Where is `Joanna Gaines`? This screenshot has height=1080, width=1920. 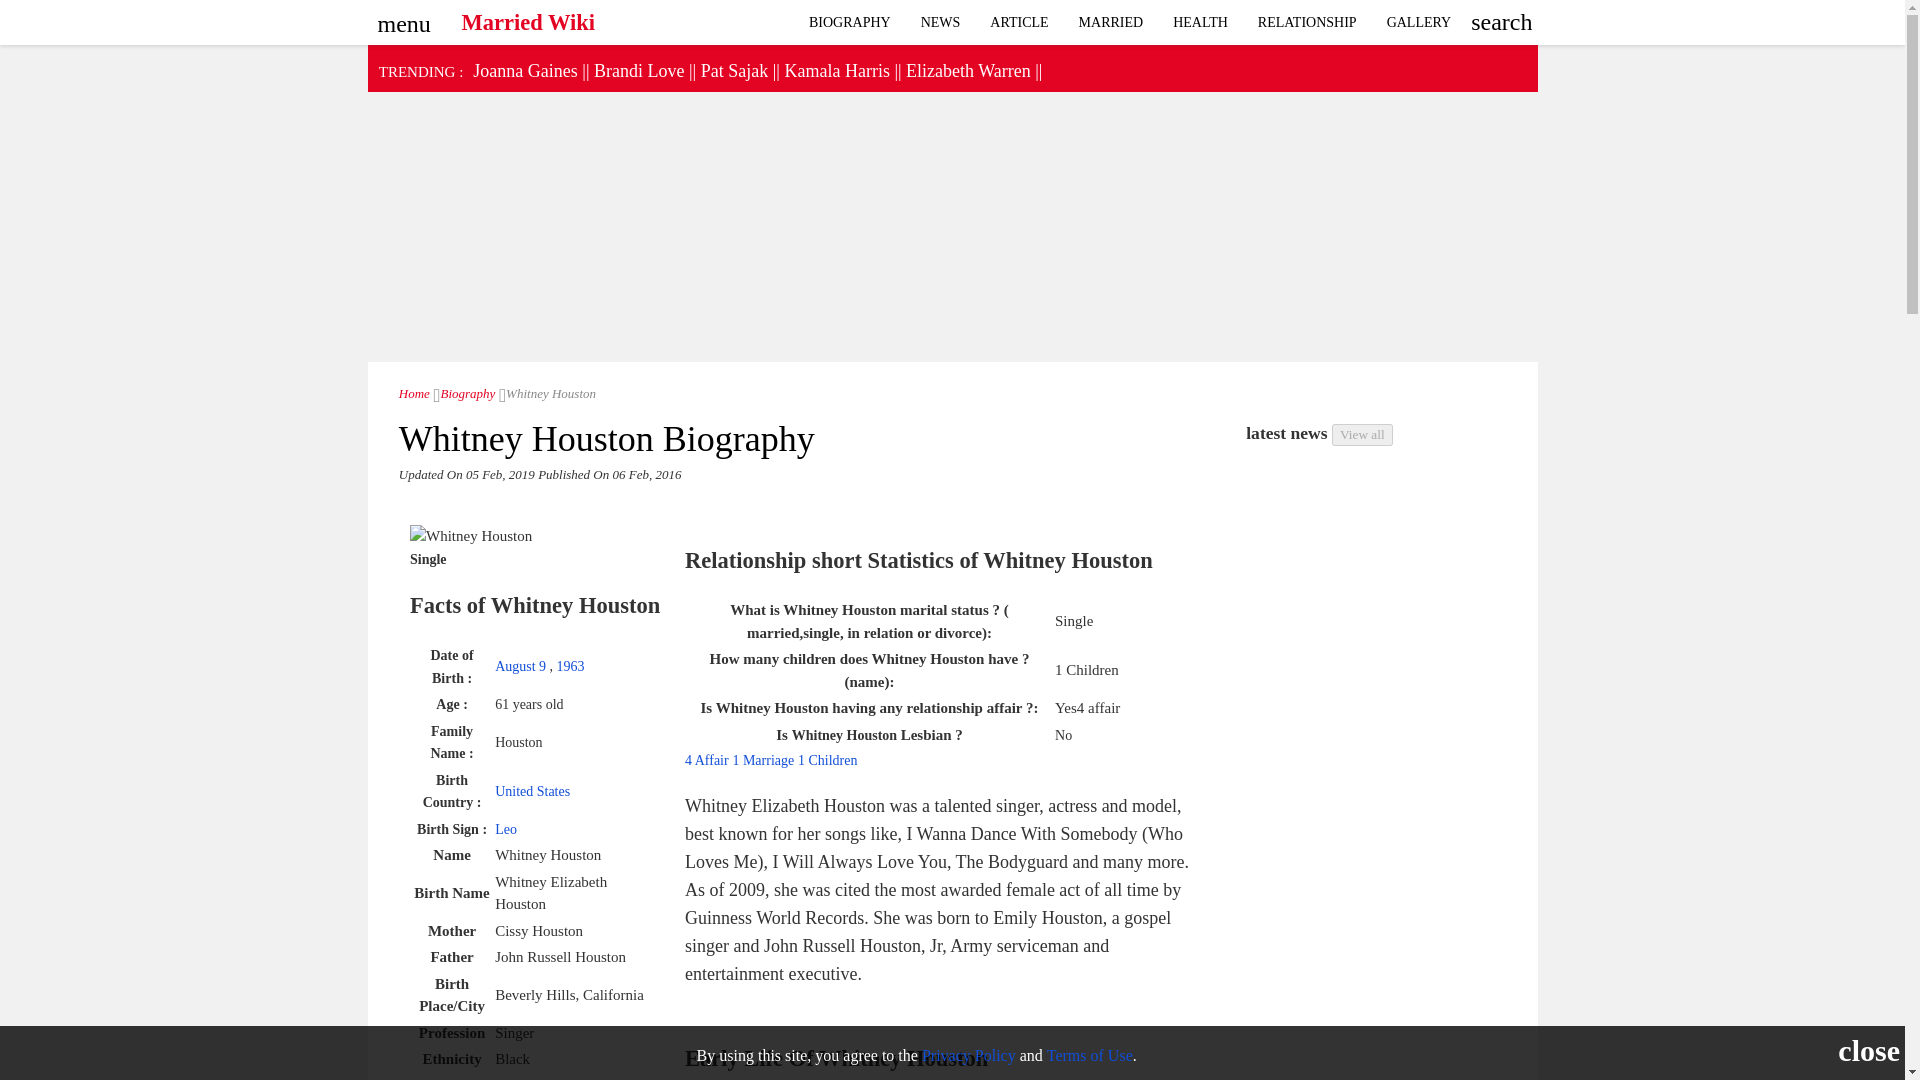
Joanna Gaines is located at coordinates (524, 70).